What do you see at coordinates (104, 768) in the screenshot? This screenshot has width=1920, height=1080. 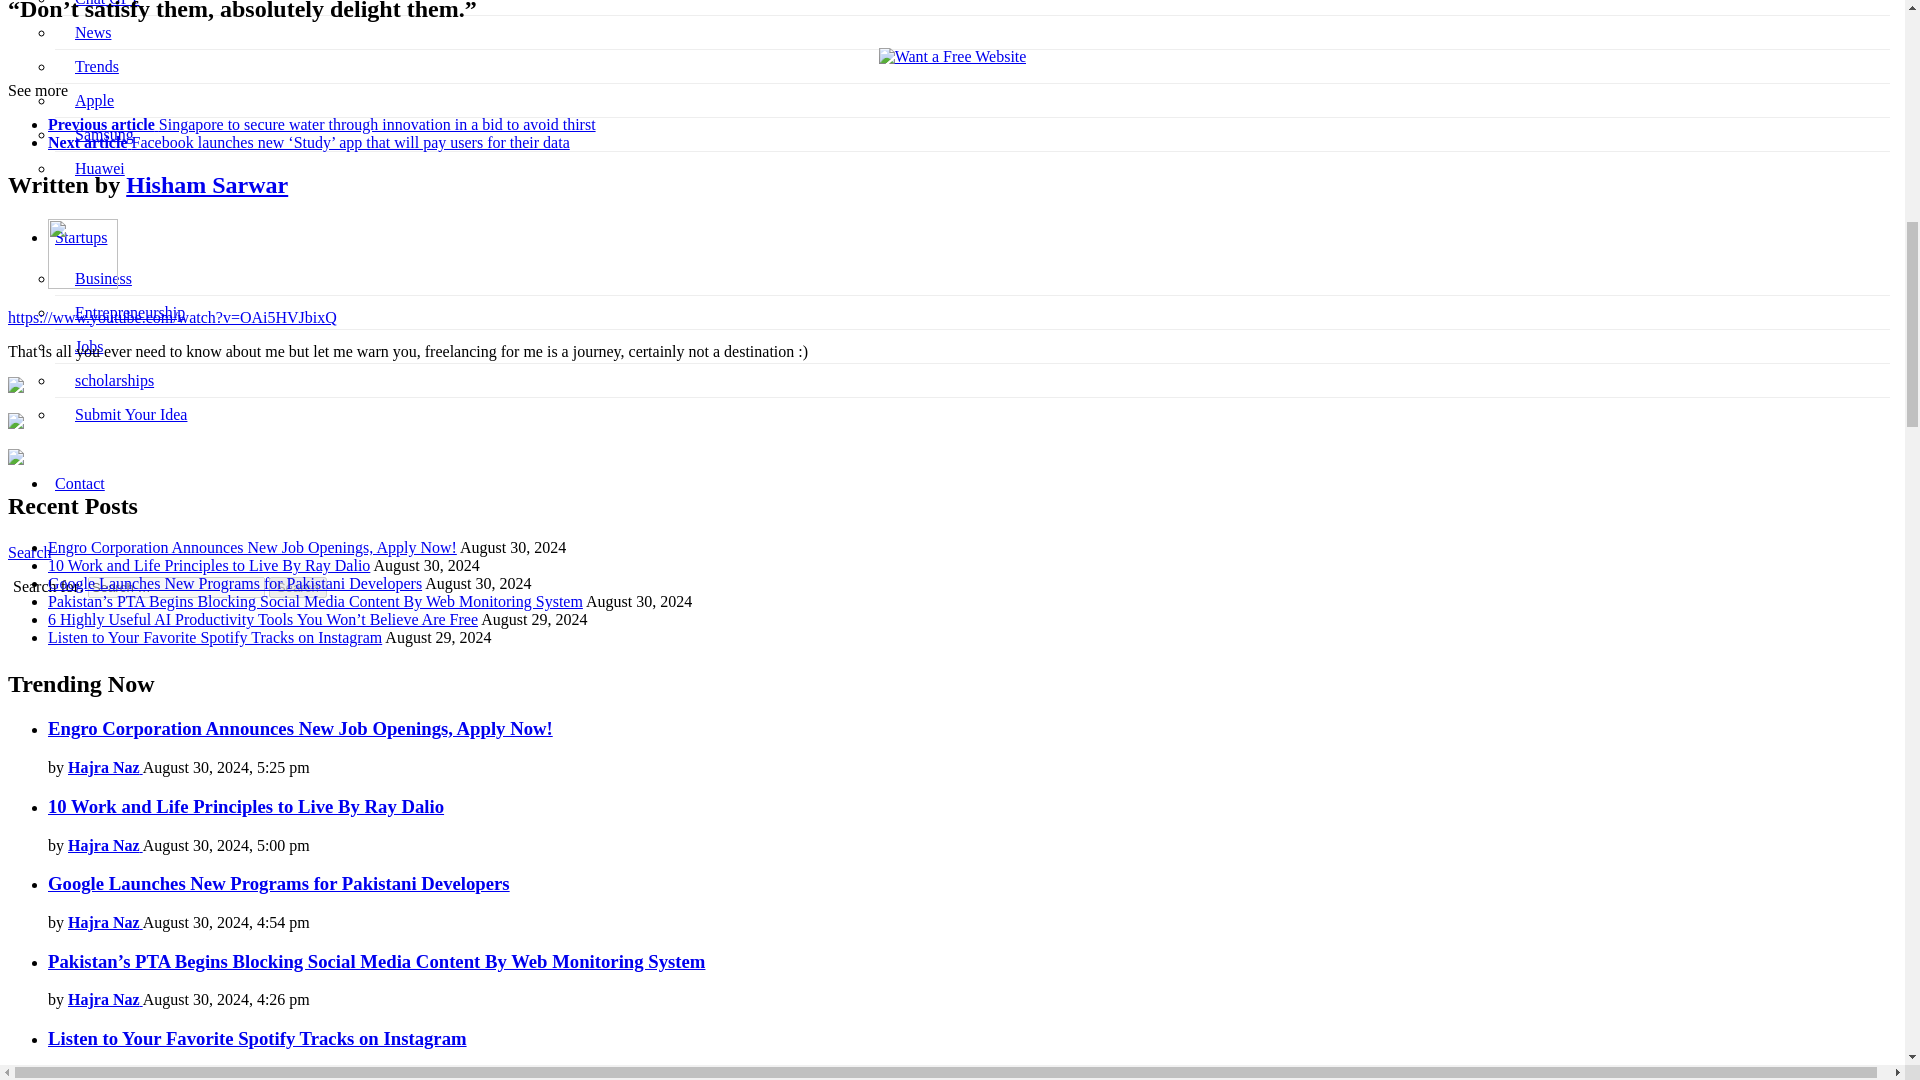 I see `Posts by Hajra Naz` at bounding box center [104, 768].